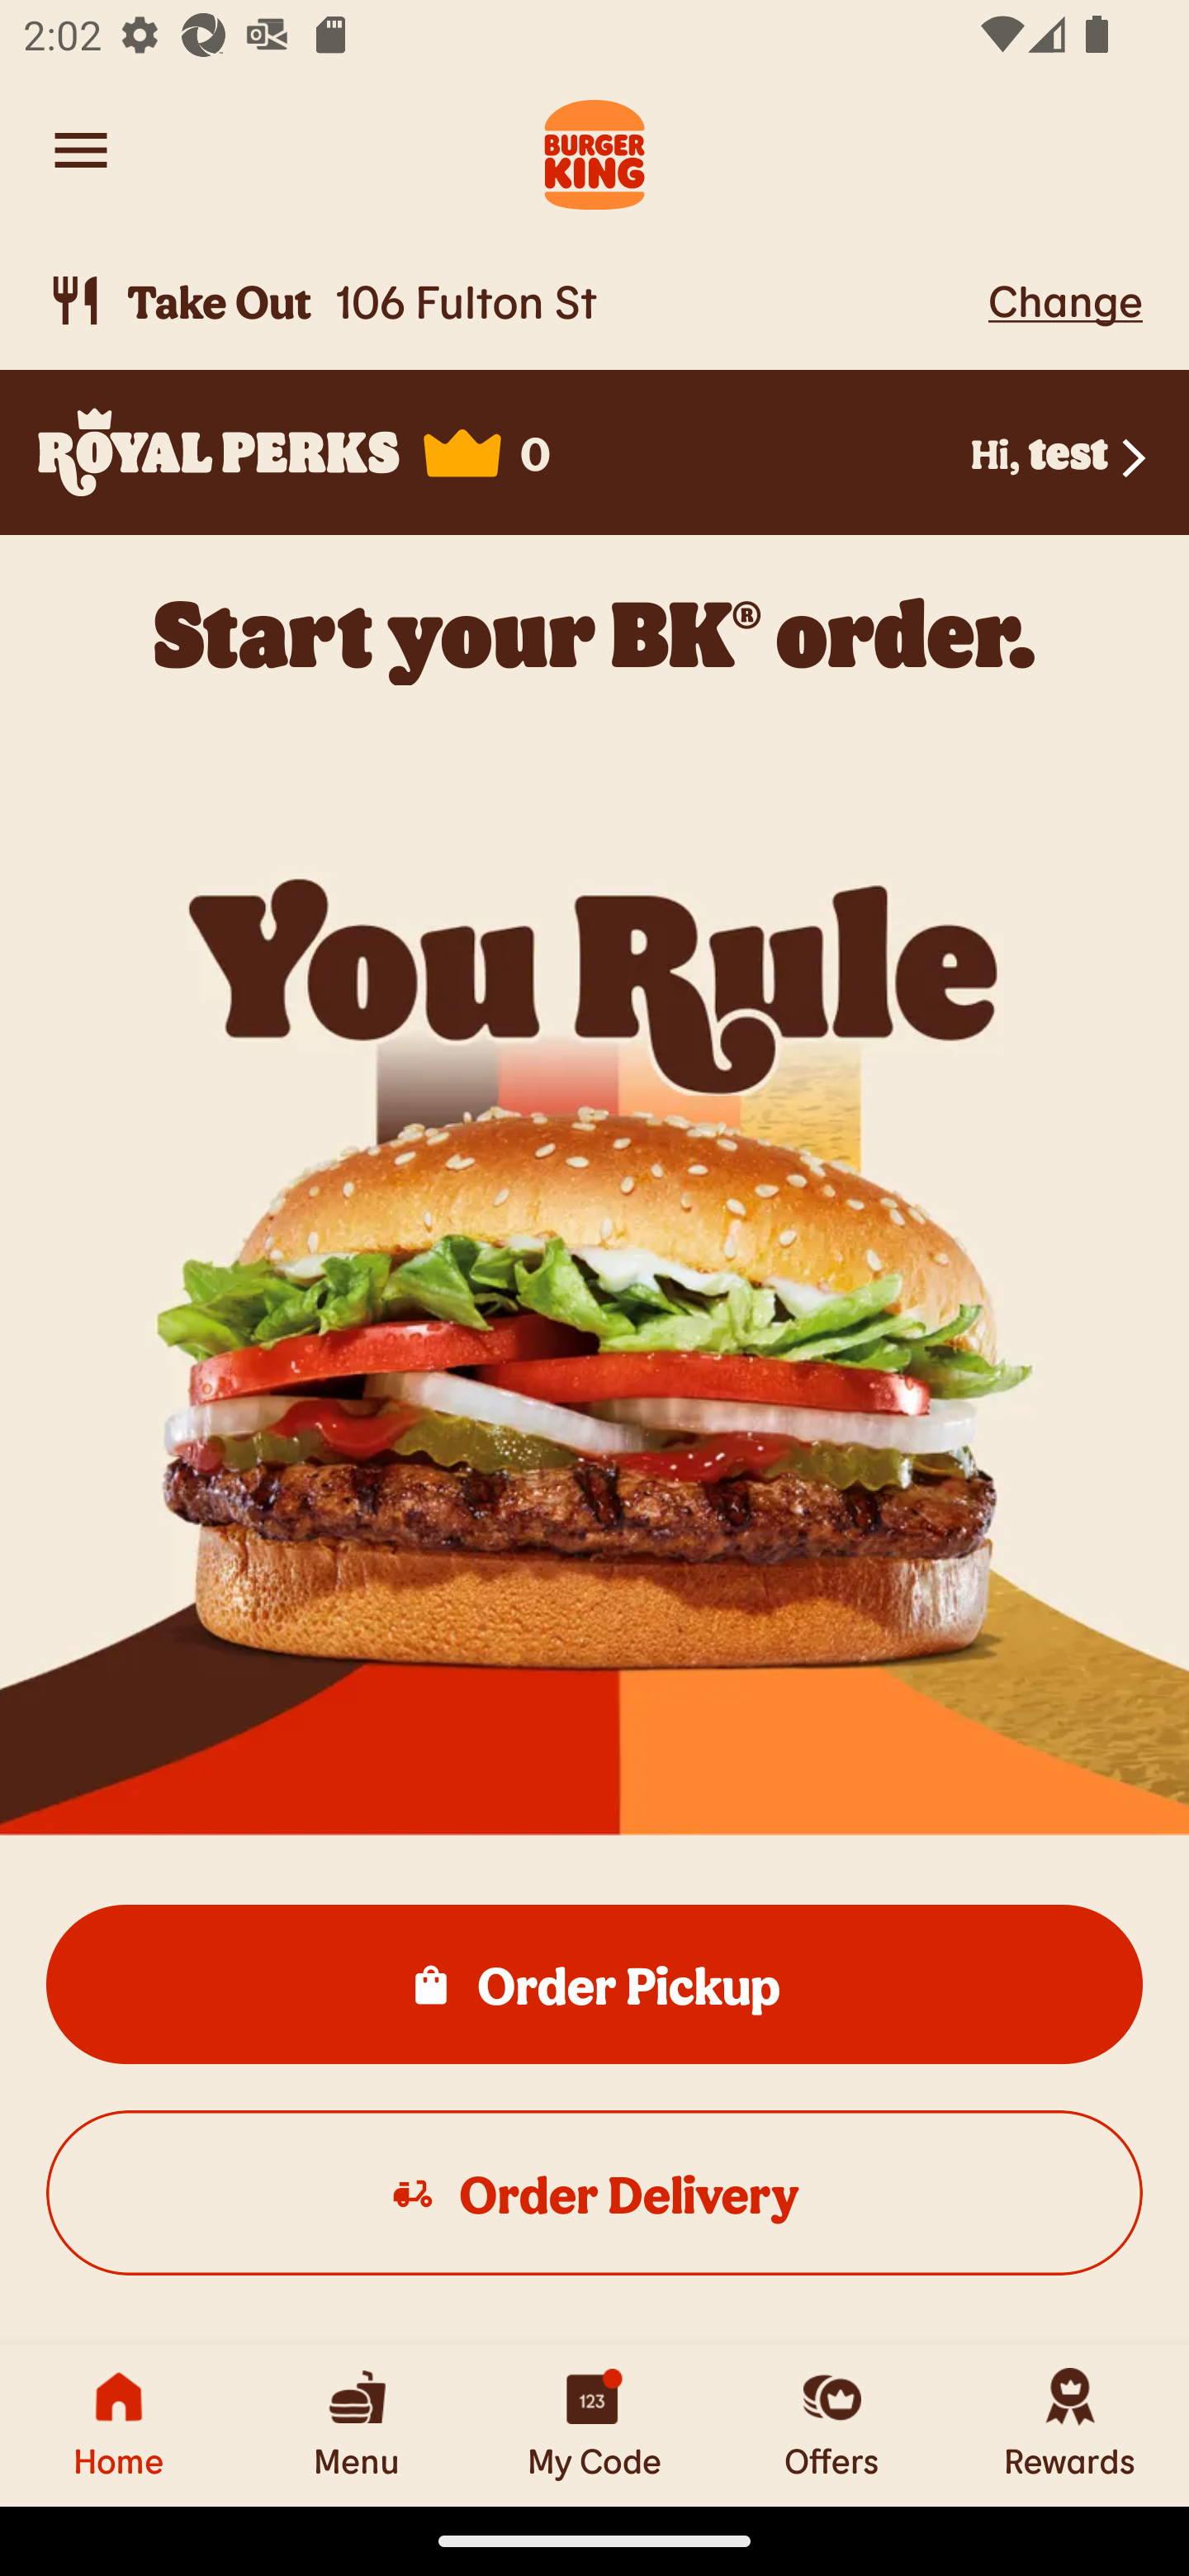  I want to click on , Order Pickup  Order Pickup, so click(594, 1983).